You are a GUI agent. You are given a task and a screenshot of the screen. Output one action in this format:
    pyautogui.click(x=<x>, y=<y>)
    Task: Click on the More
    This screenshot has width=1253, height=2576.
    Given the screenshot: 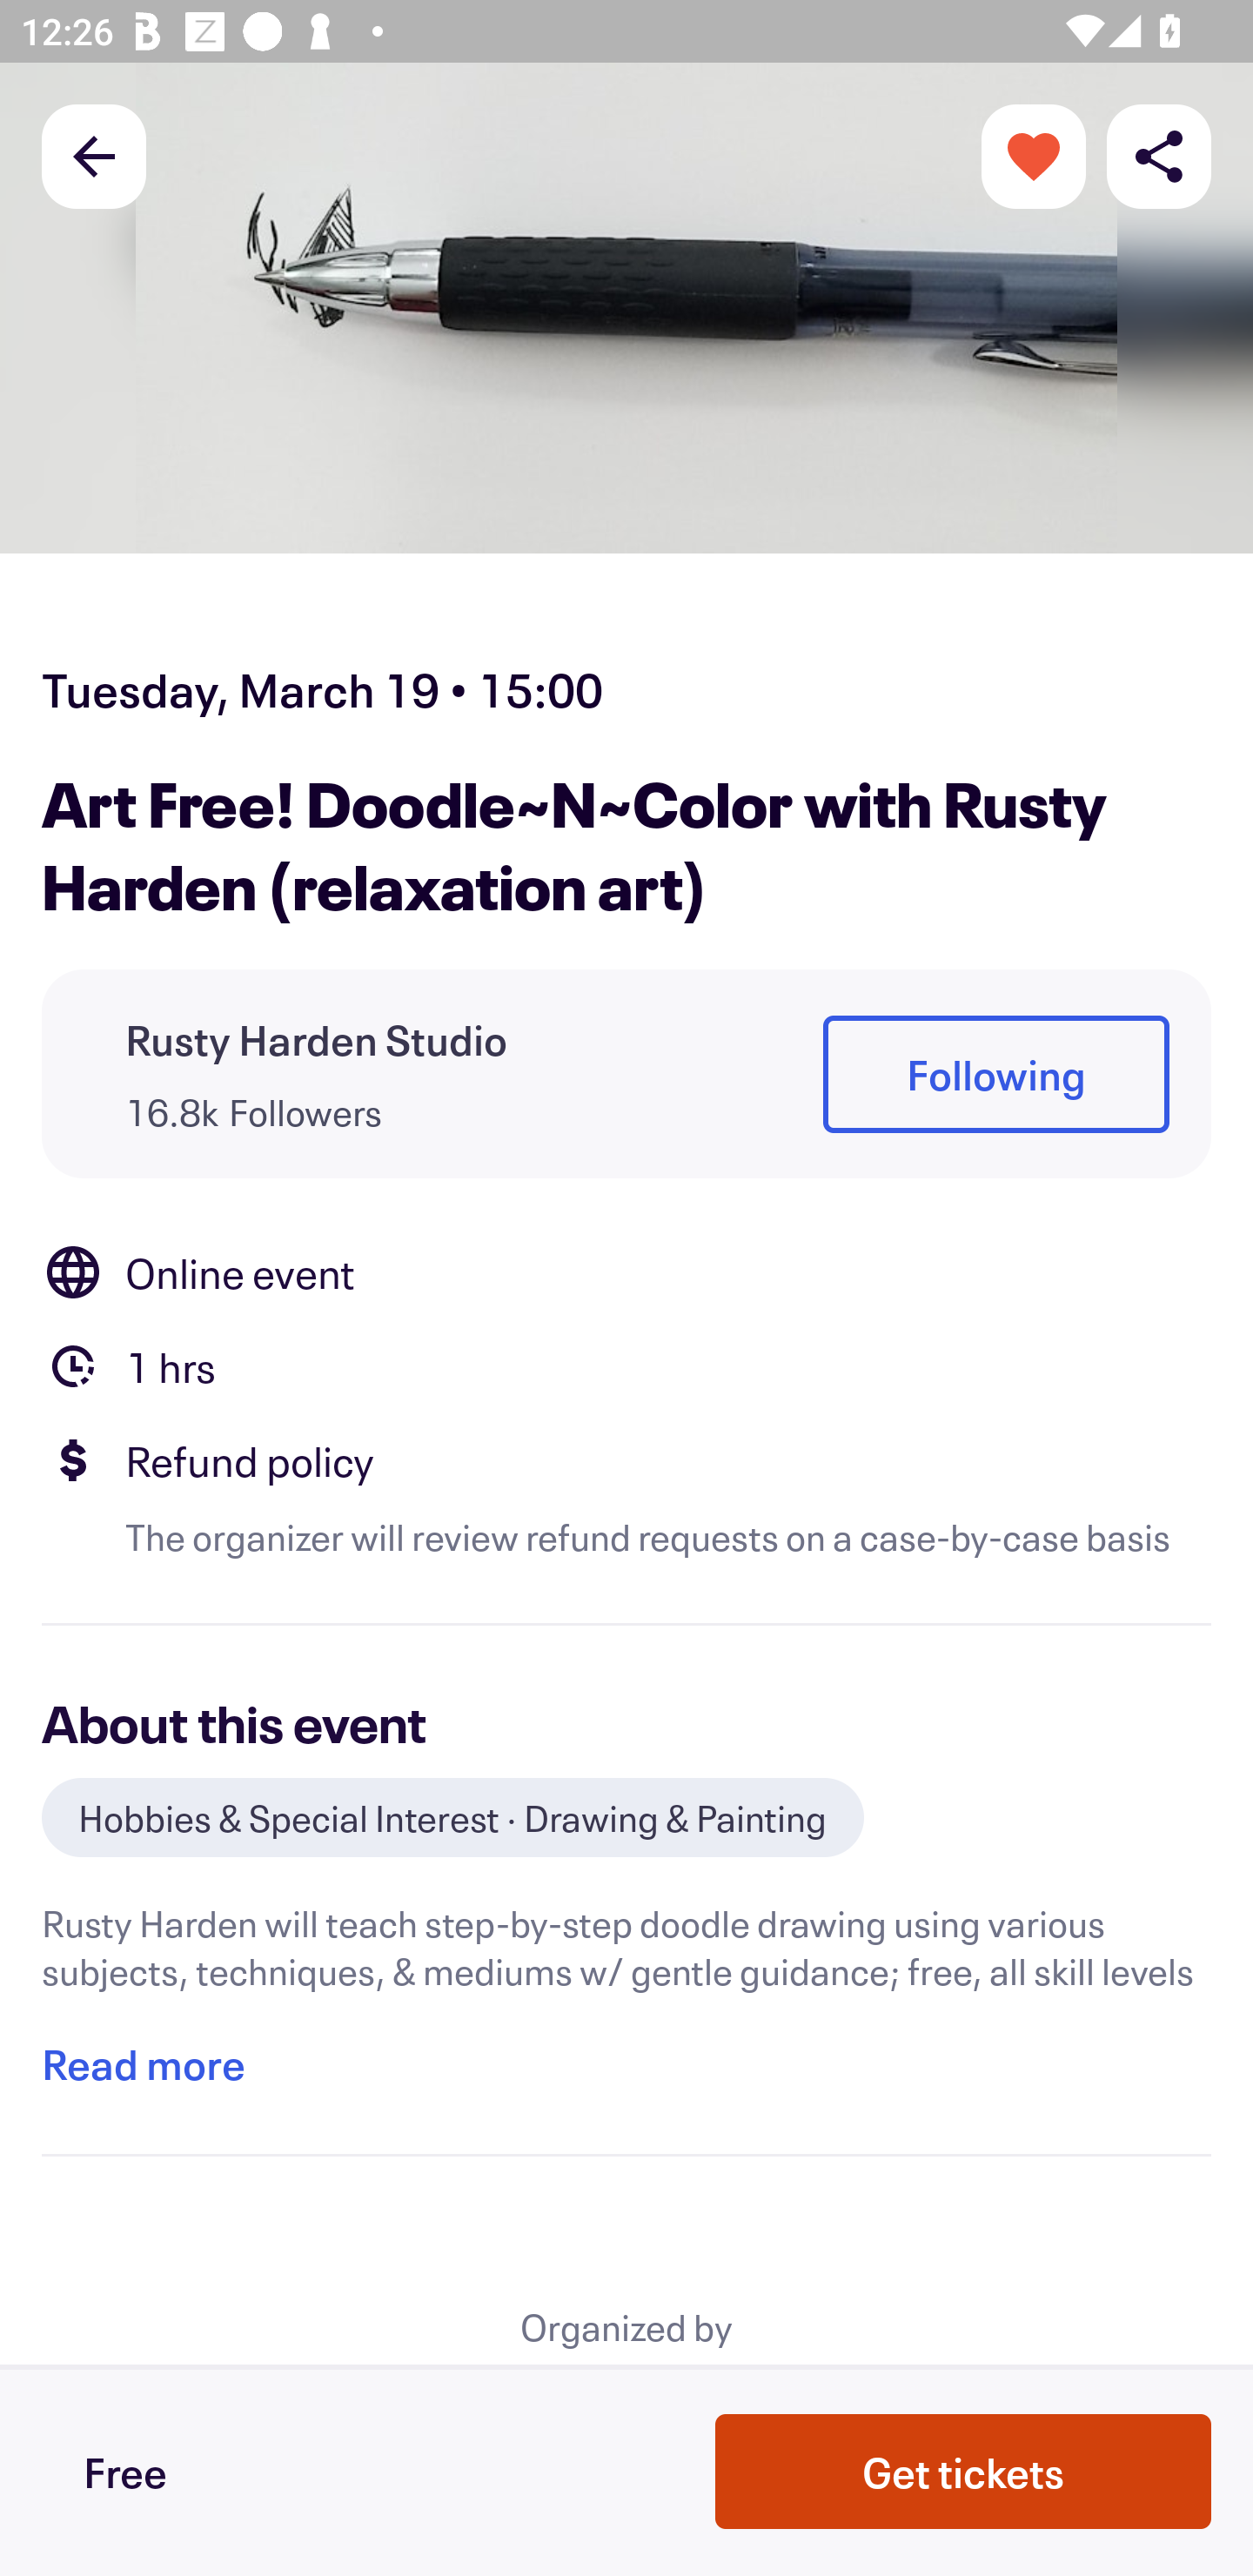 What is the action you would take?
    pyautogui.click(x=1034, y=155)
    